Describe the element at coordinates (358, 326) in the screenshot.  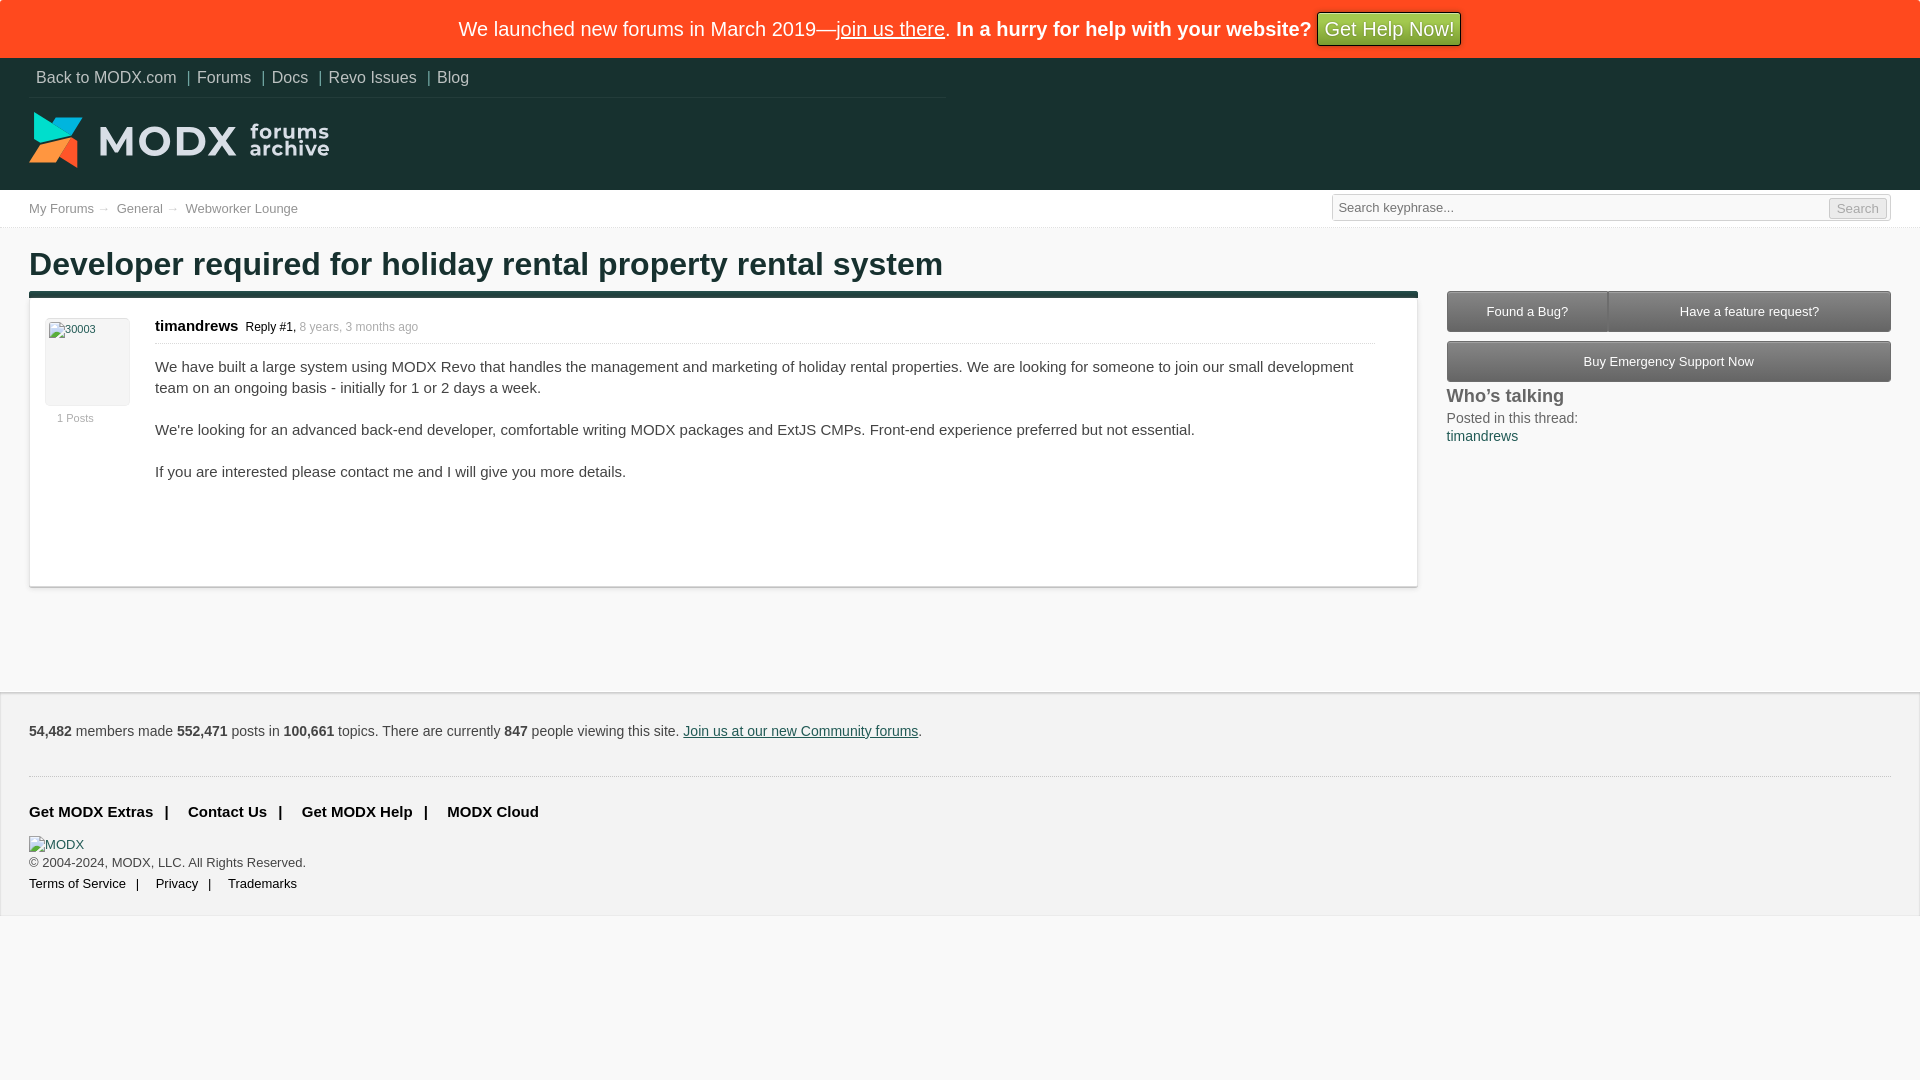
I see `May 27, 2016, 02:57 AM` at that location.